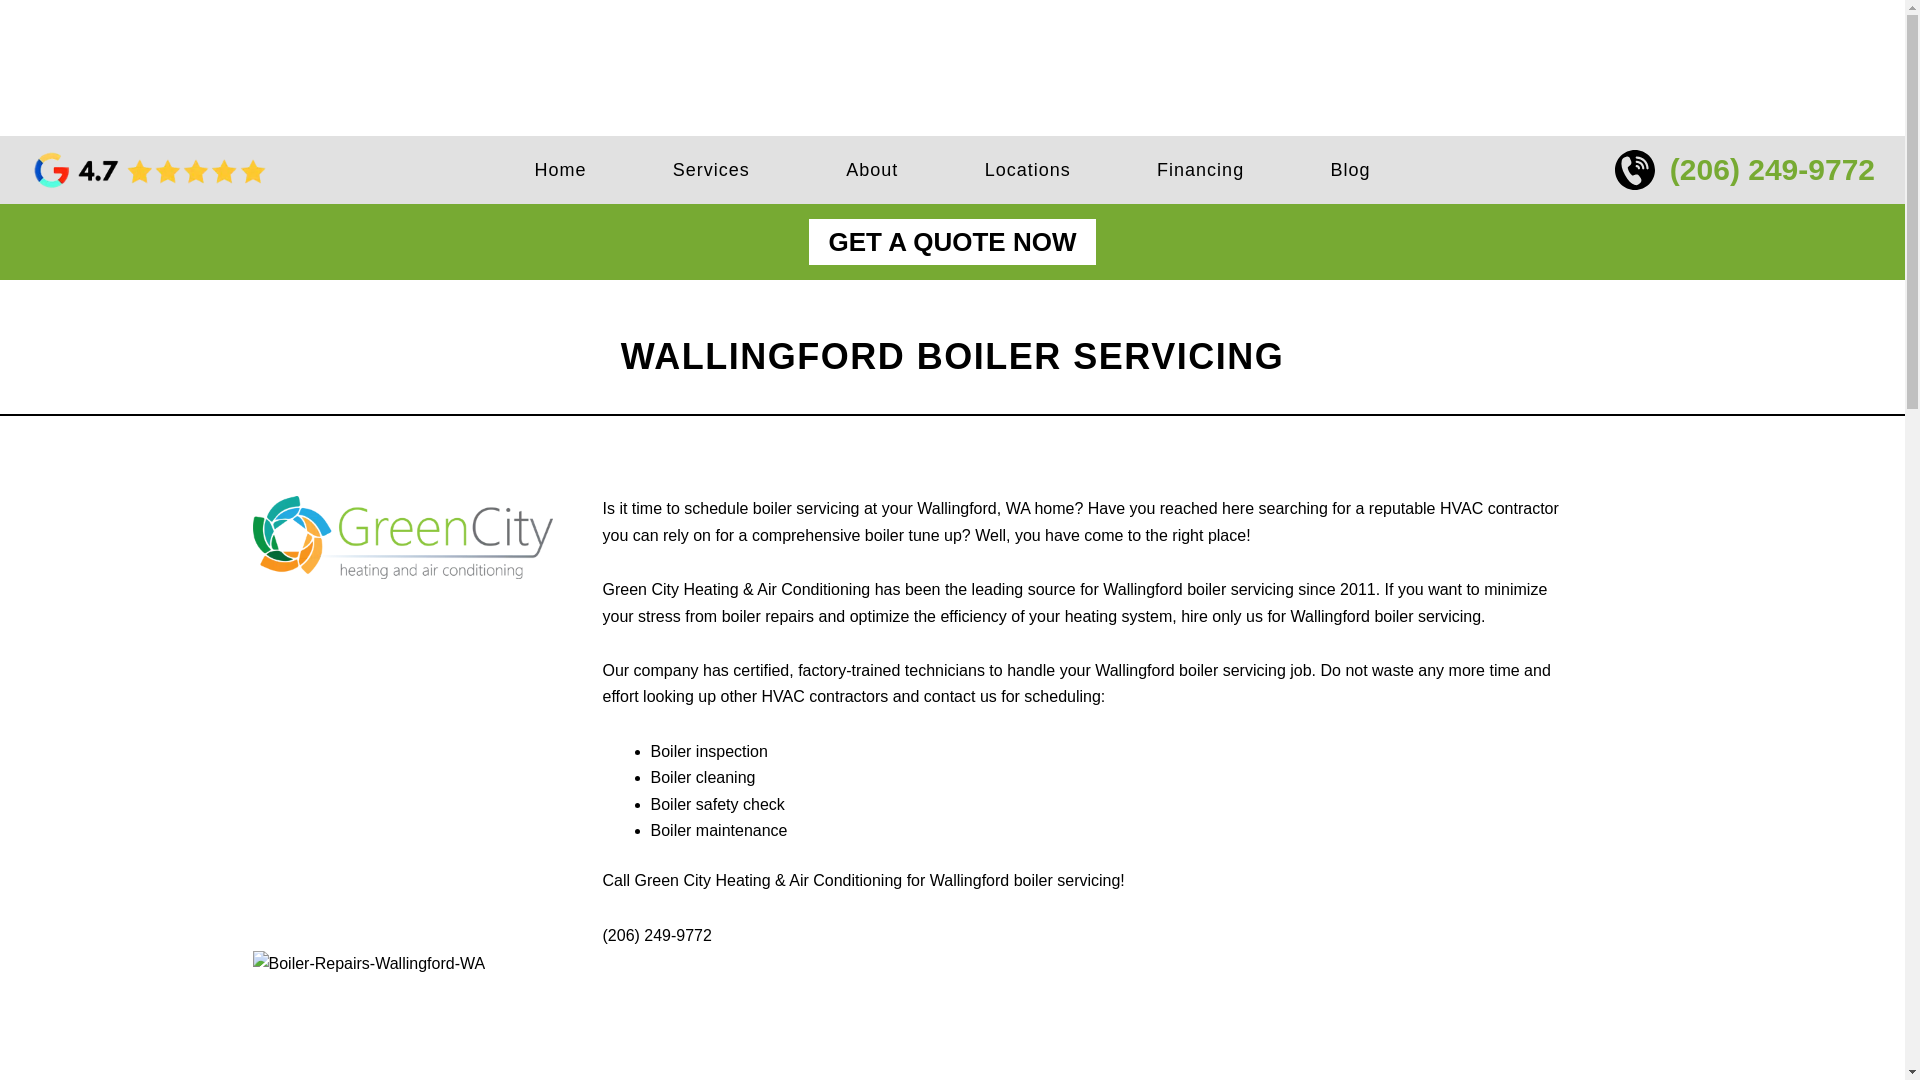  Describe the element at coordinates (1350, 170) in the screenshot. I see `Blog` at that location.